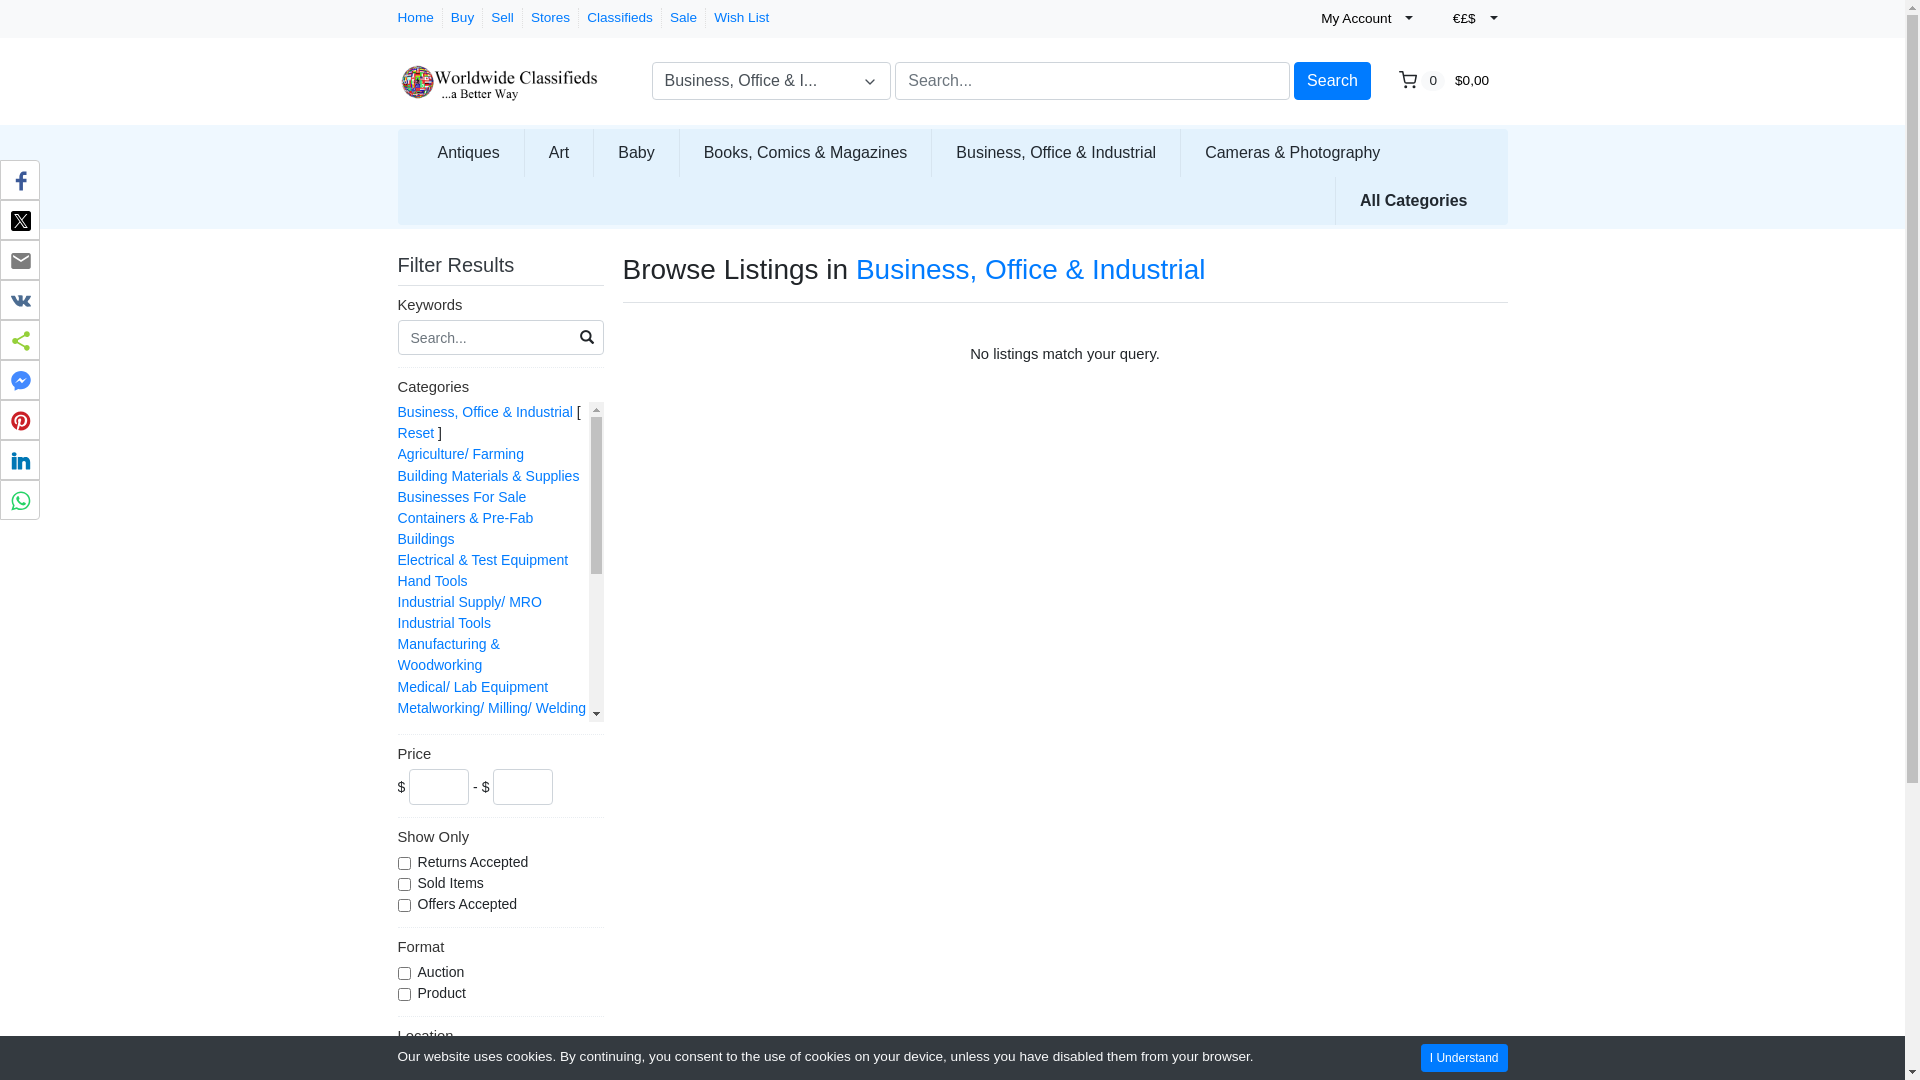  Describe the element at coordinates (472, 886) in the screenshot. I see `Telephone & Answering Systems` at that location.